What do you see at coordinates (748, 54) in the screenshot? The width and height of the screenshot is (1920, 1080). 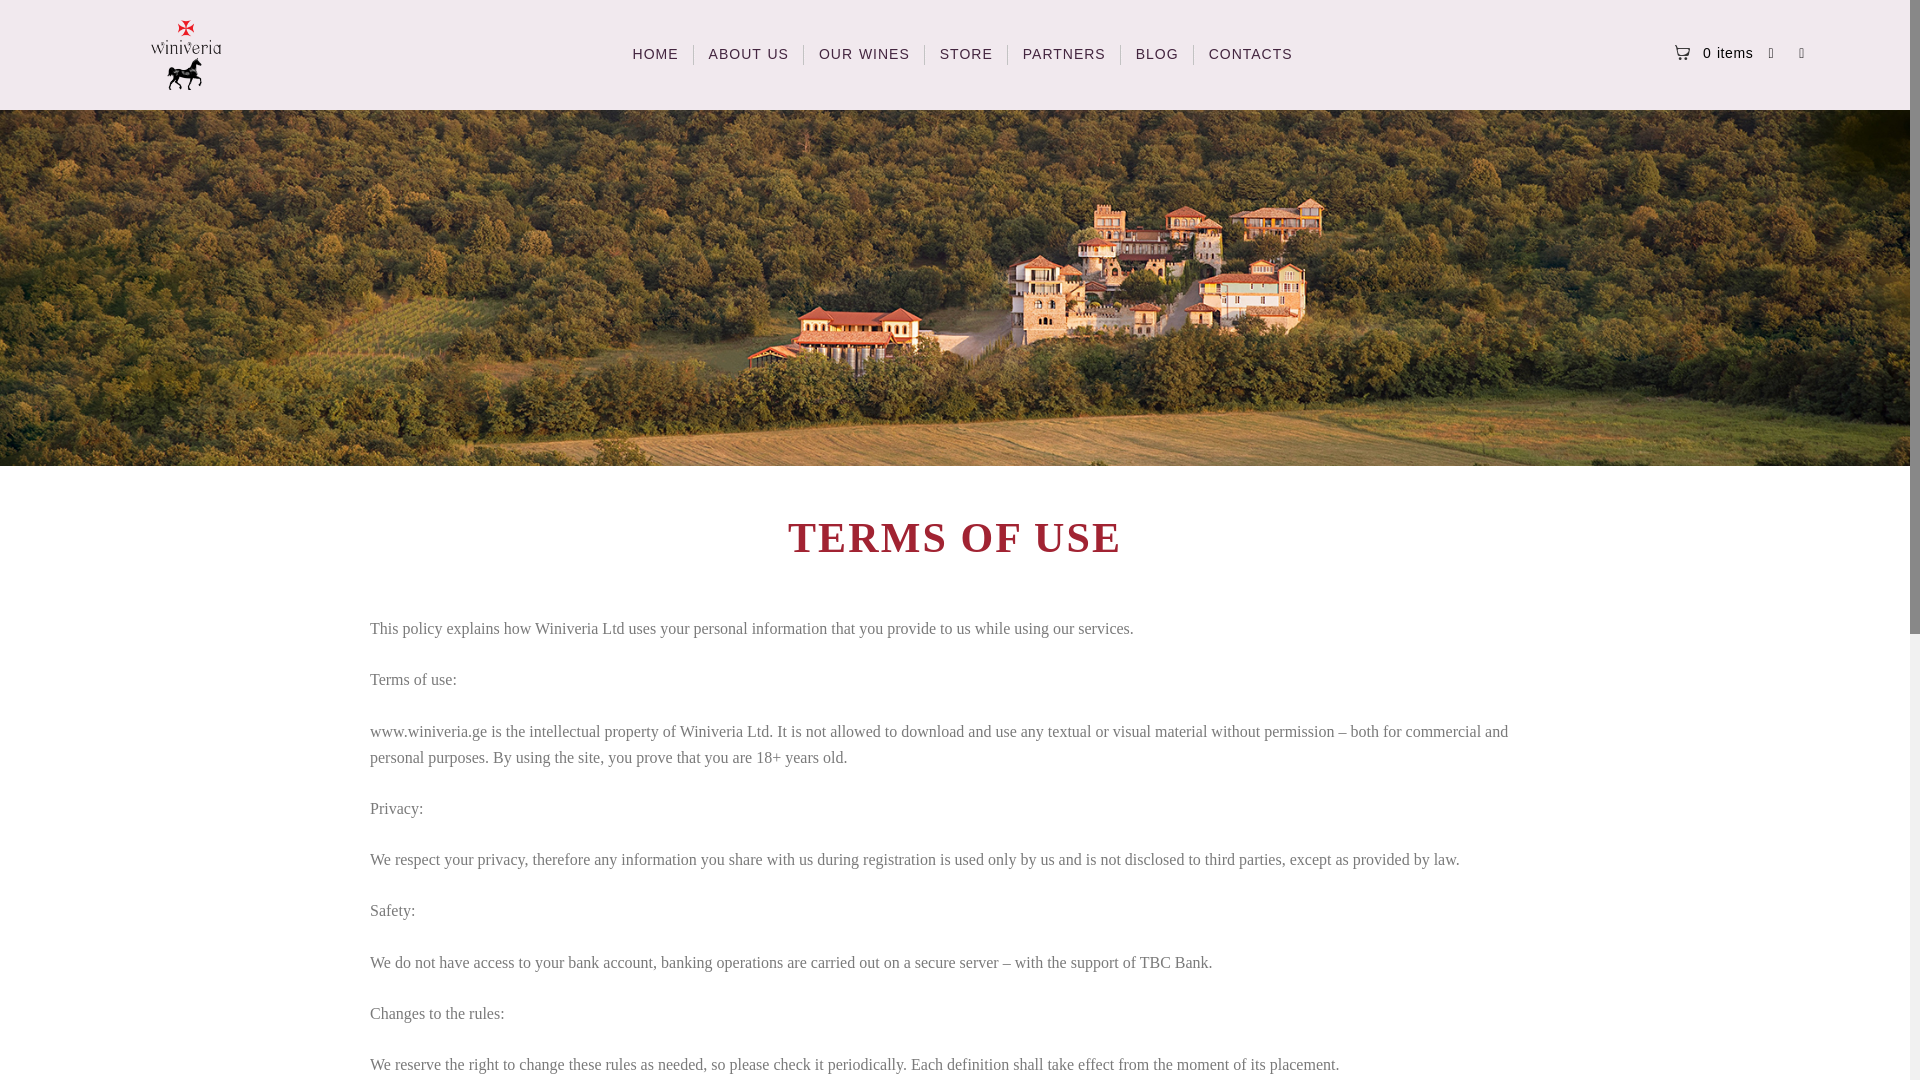 I see `ABOUT US` at bounding box center [748, 54].